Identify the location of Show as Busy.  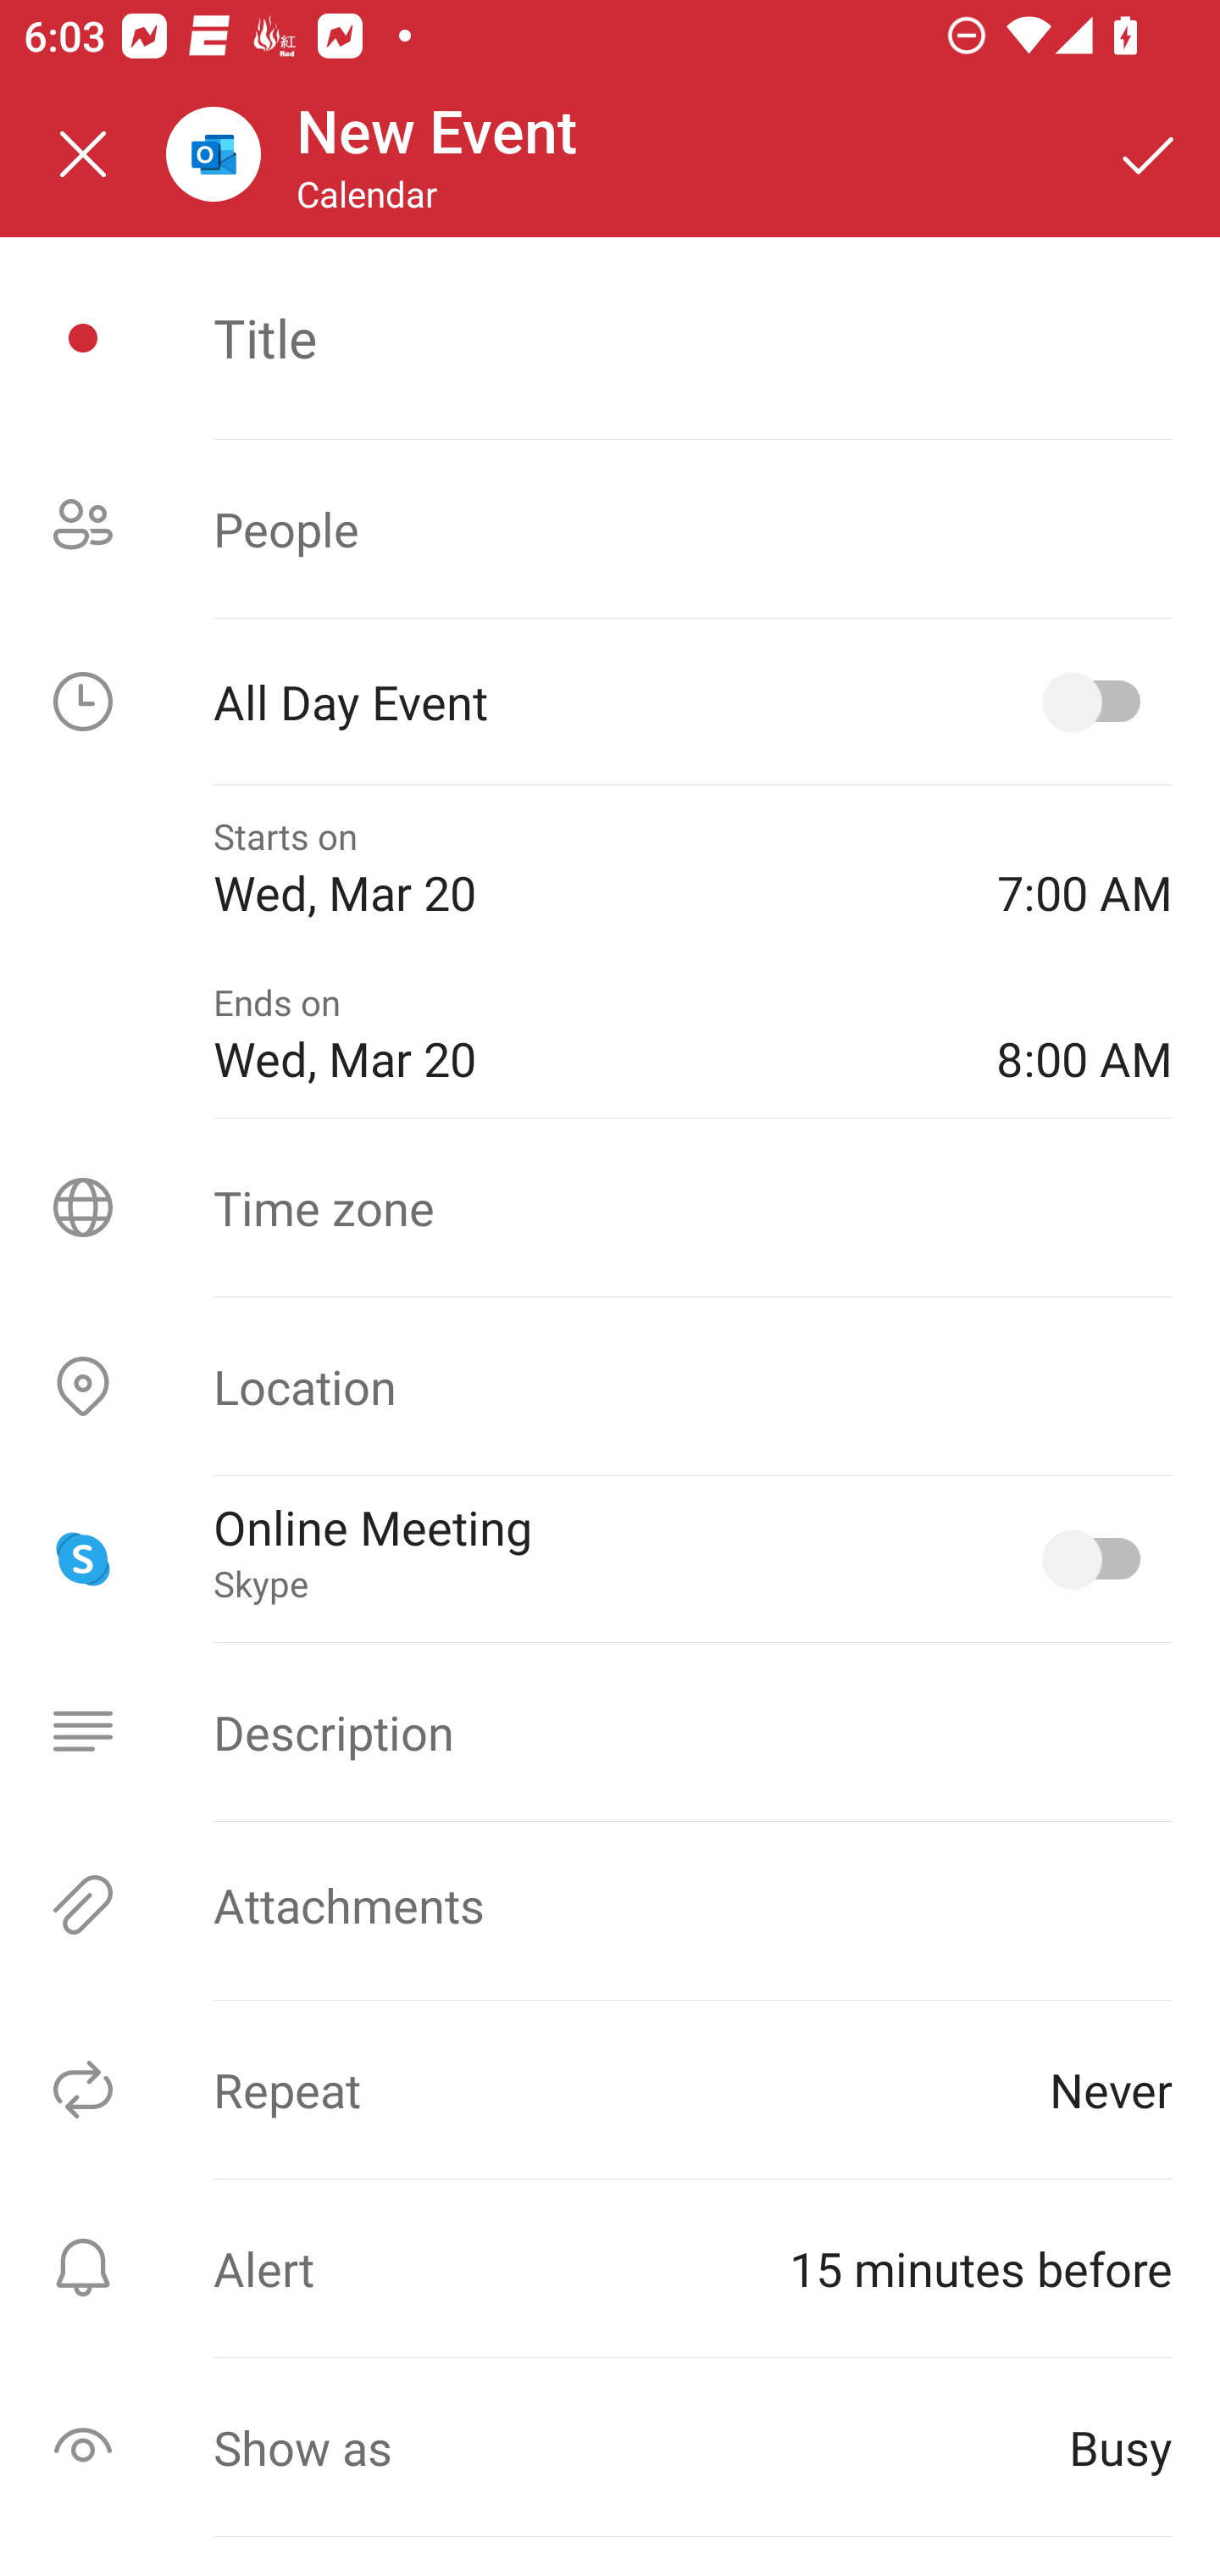
(610, 2447).